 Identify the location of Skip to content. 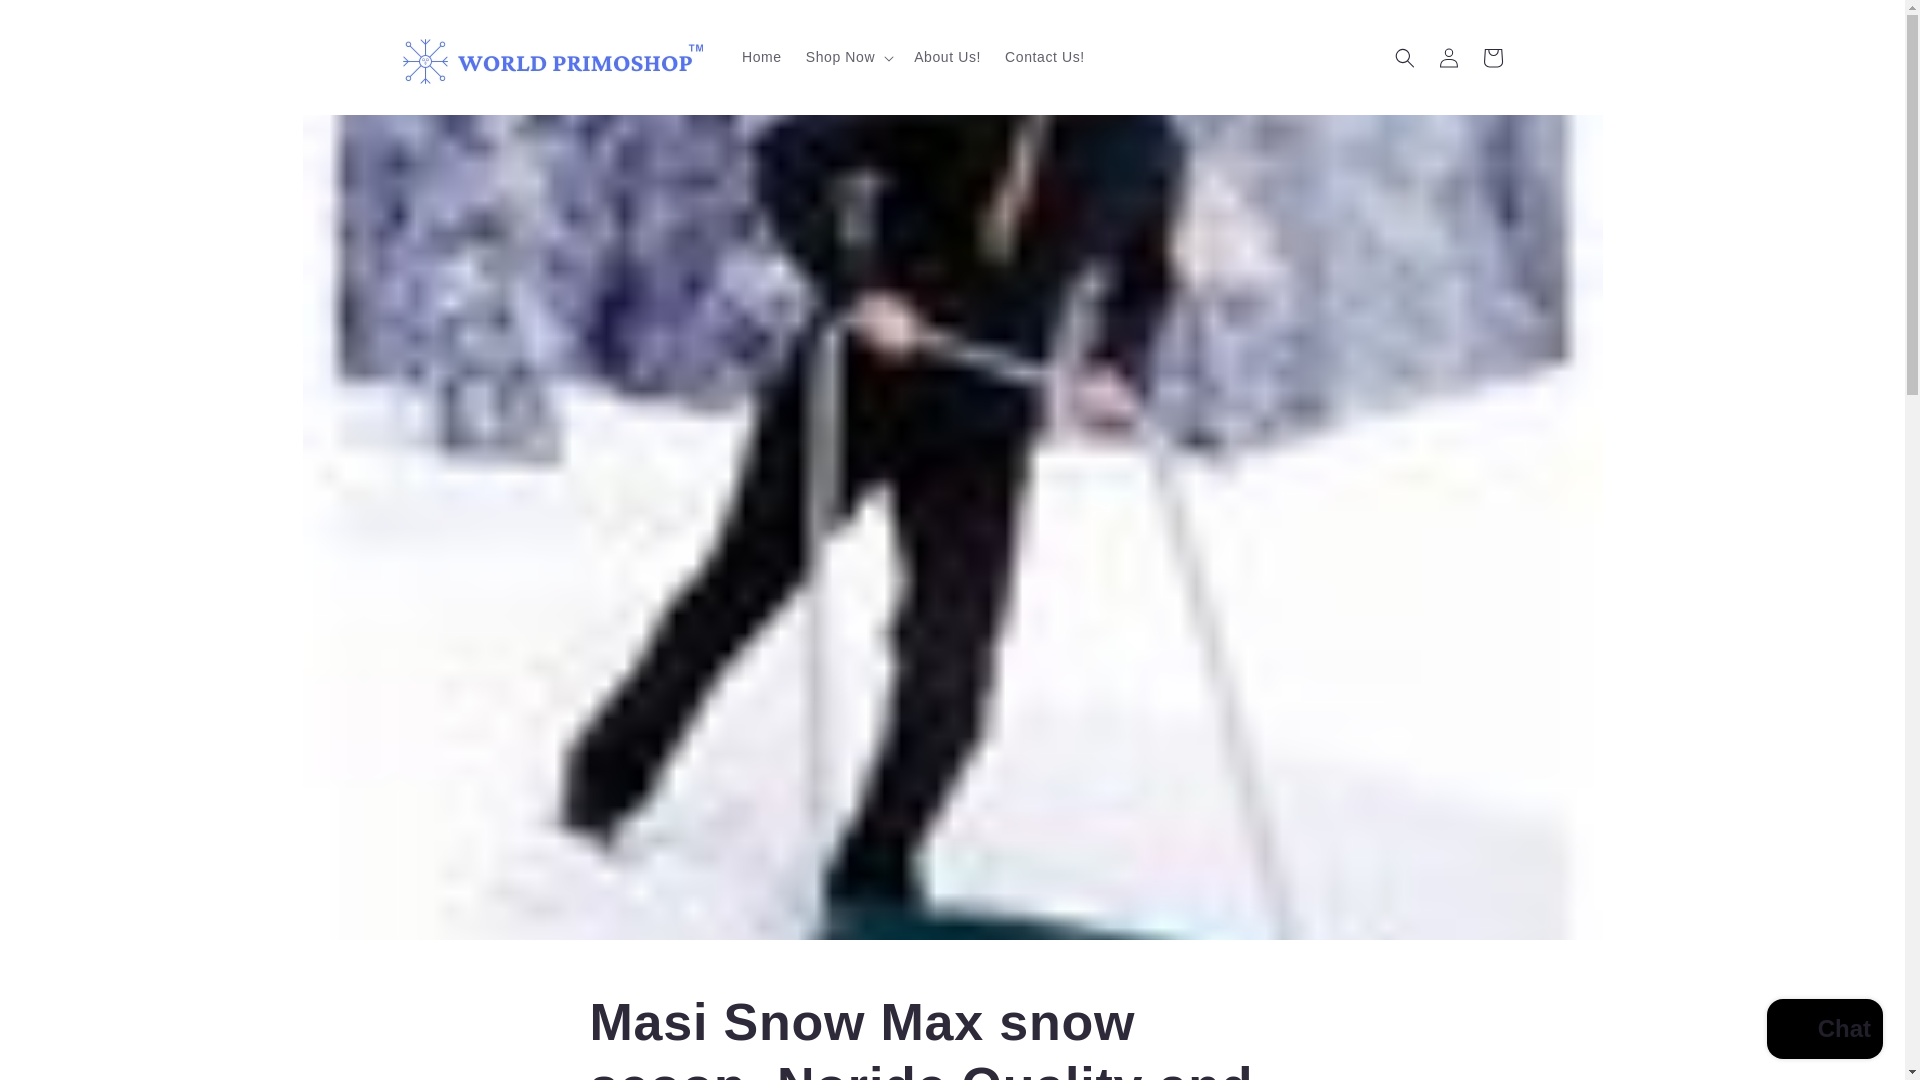
(60, 23).